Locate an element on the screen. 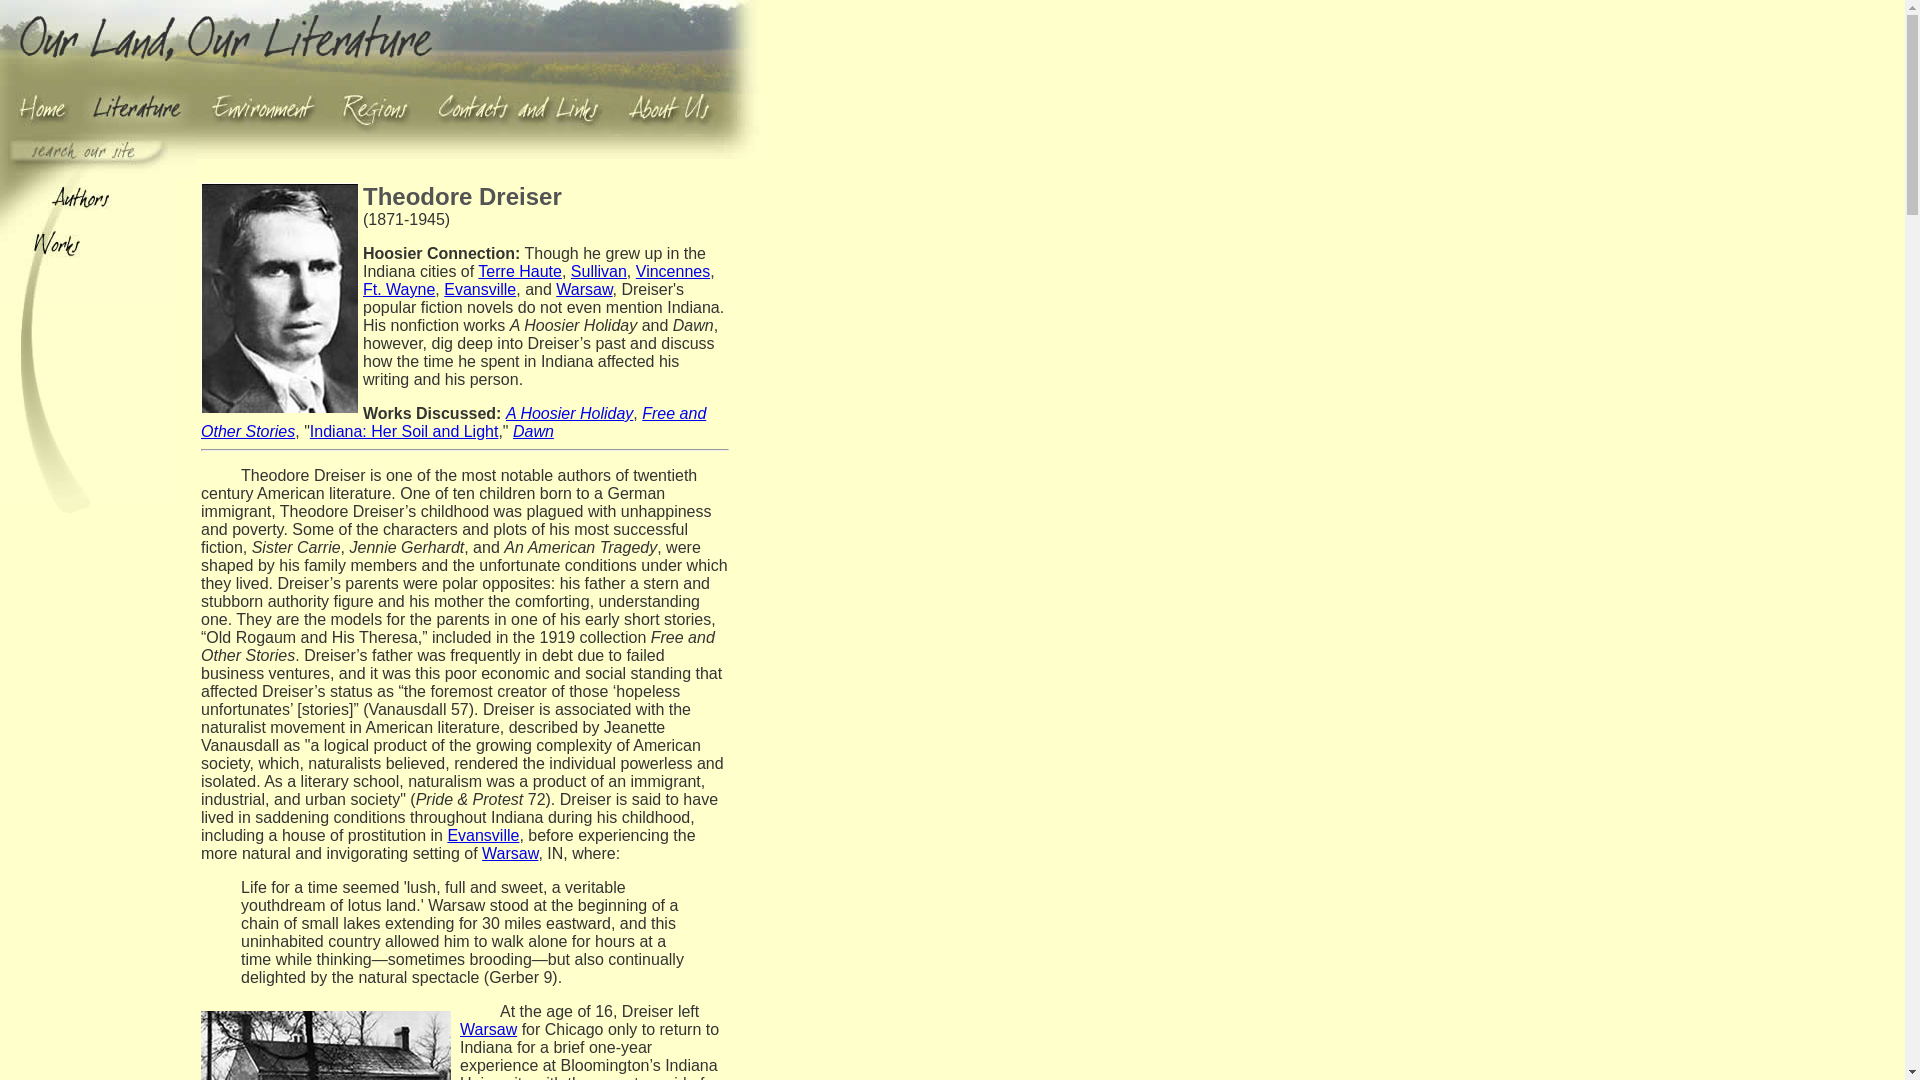 The height and width of the screenshot is (1080, 1920). Free and Other Stories is located at coordinates (454, 422).